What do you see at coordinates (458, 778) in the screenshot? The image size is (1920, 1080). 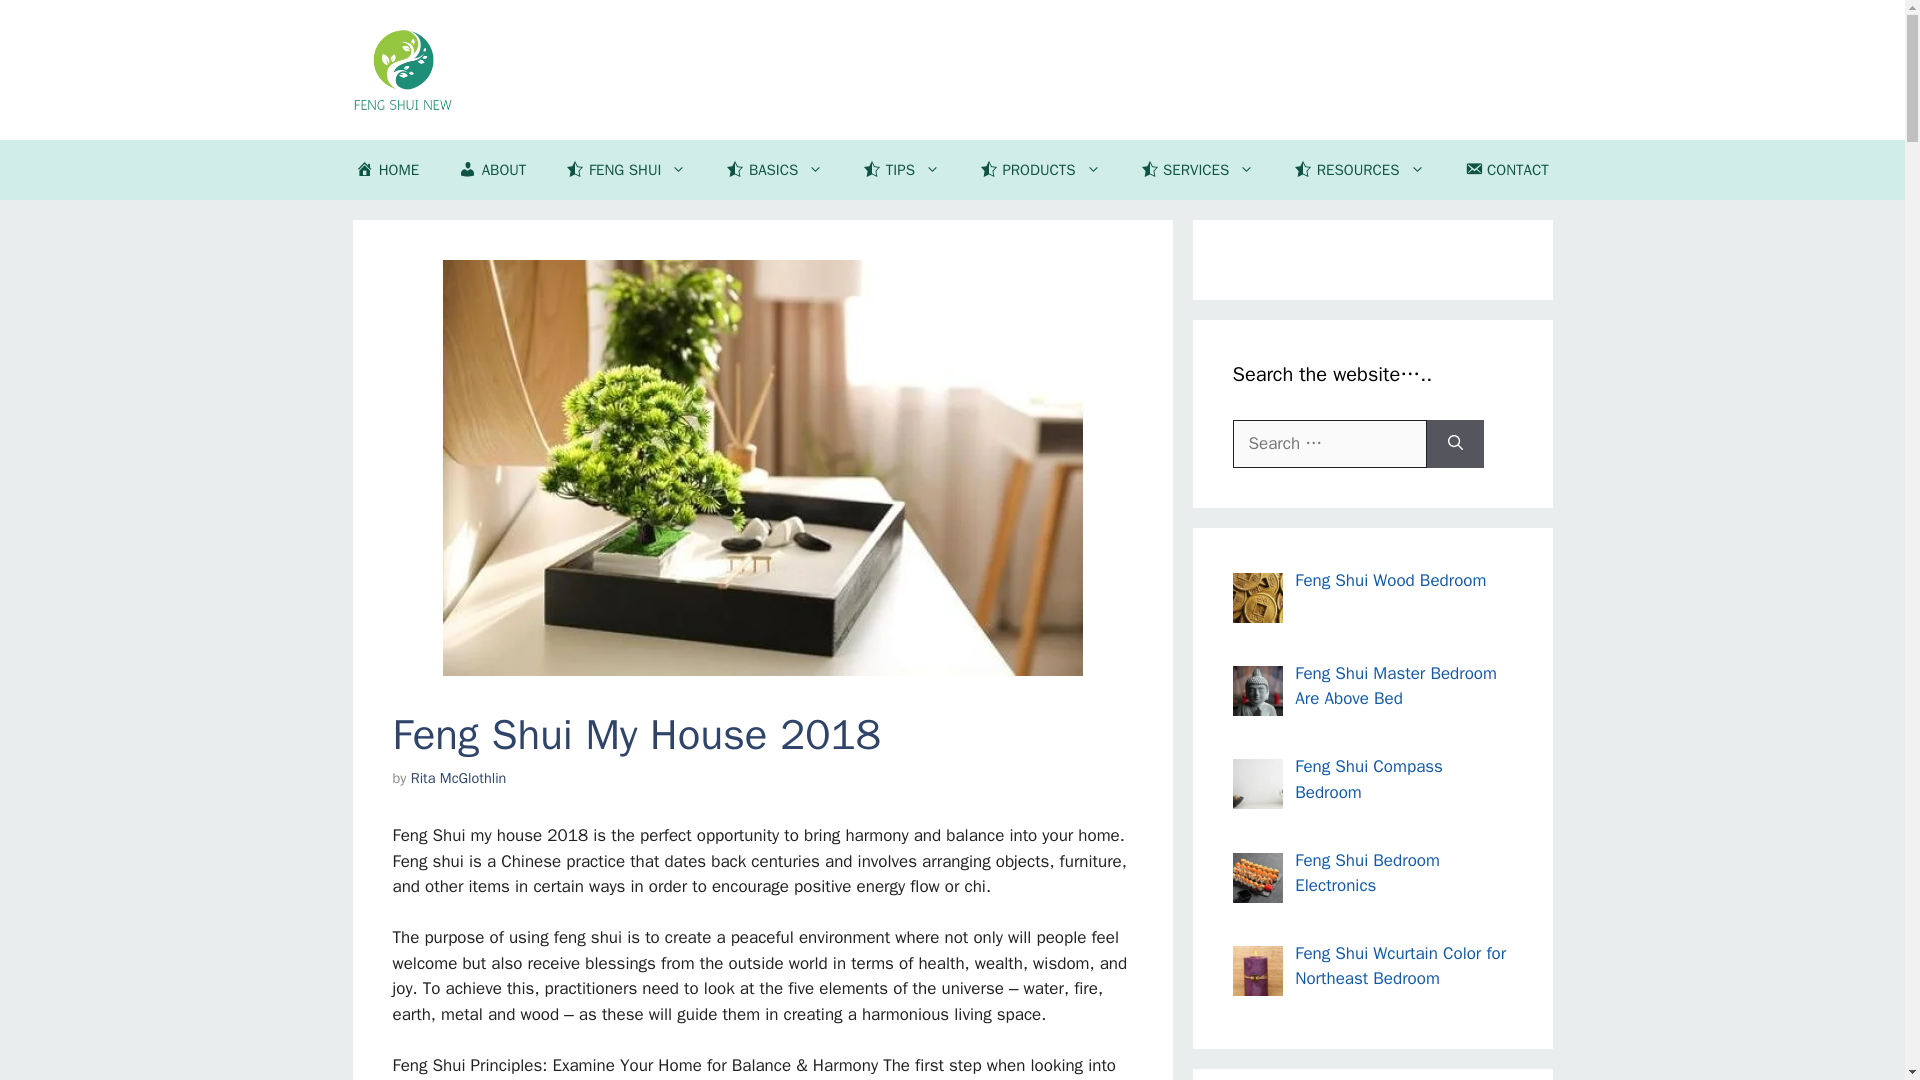 I see `View all posts by Rita McGlothlin` at bounding box center [458, 778].